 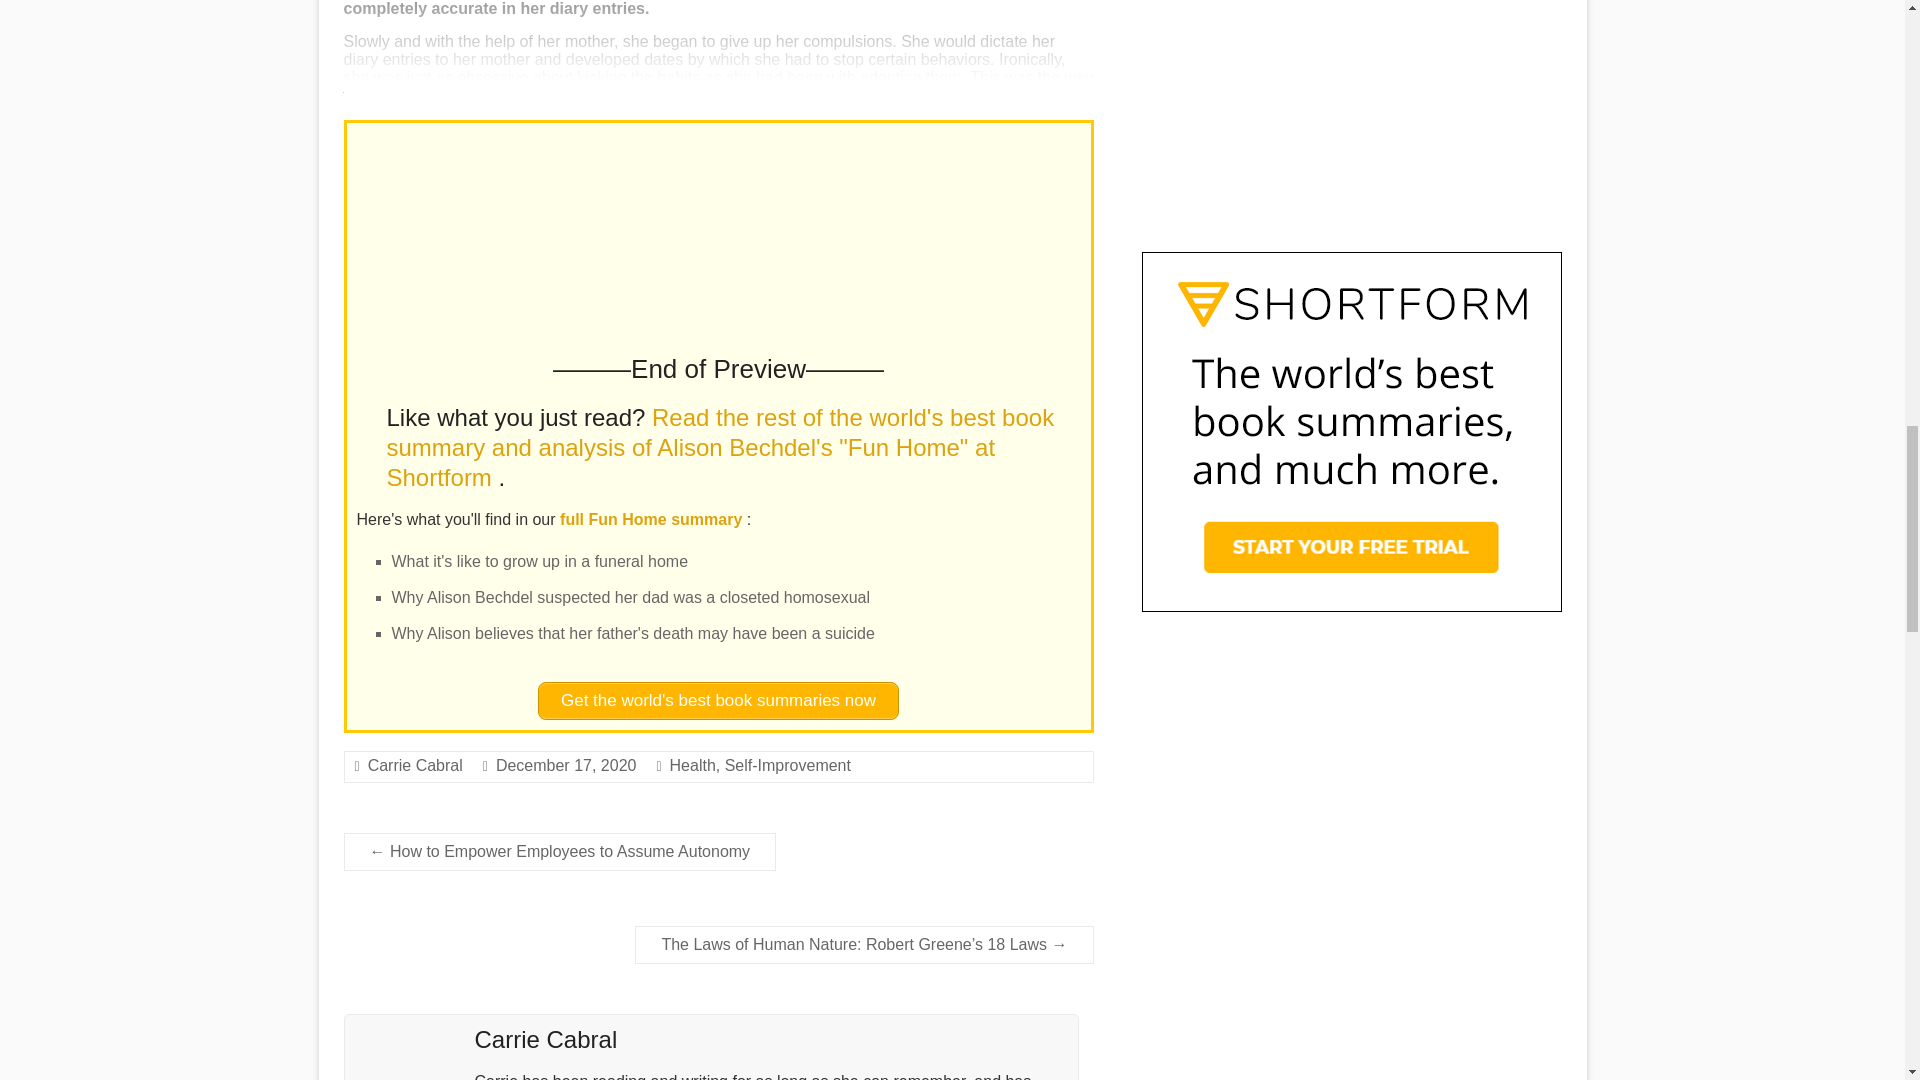 What do you see at coordinates (693, 766) in the screenshot?
I see `Health` at bounding box center [693, 766].